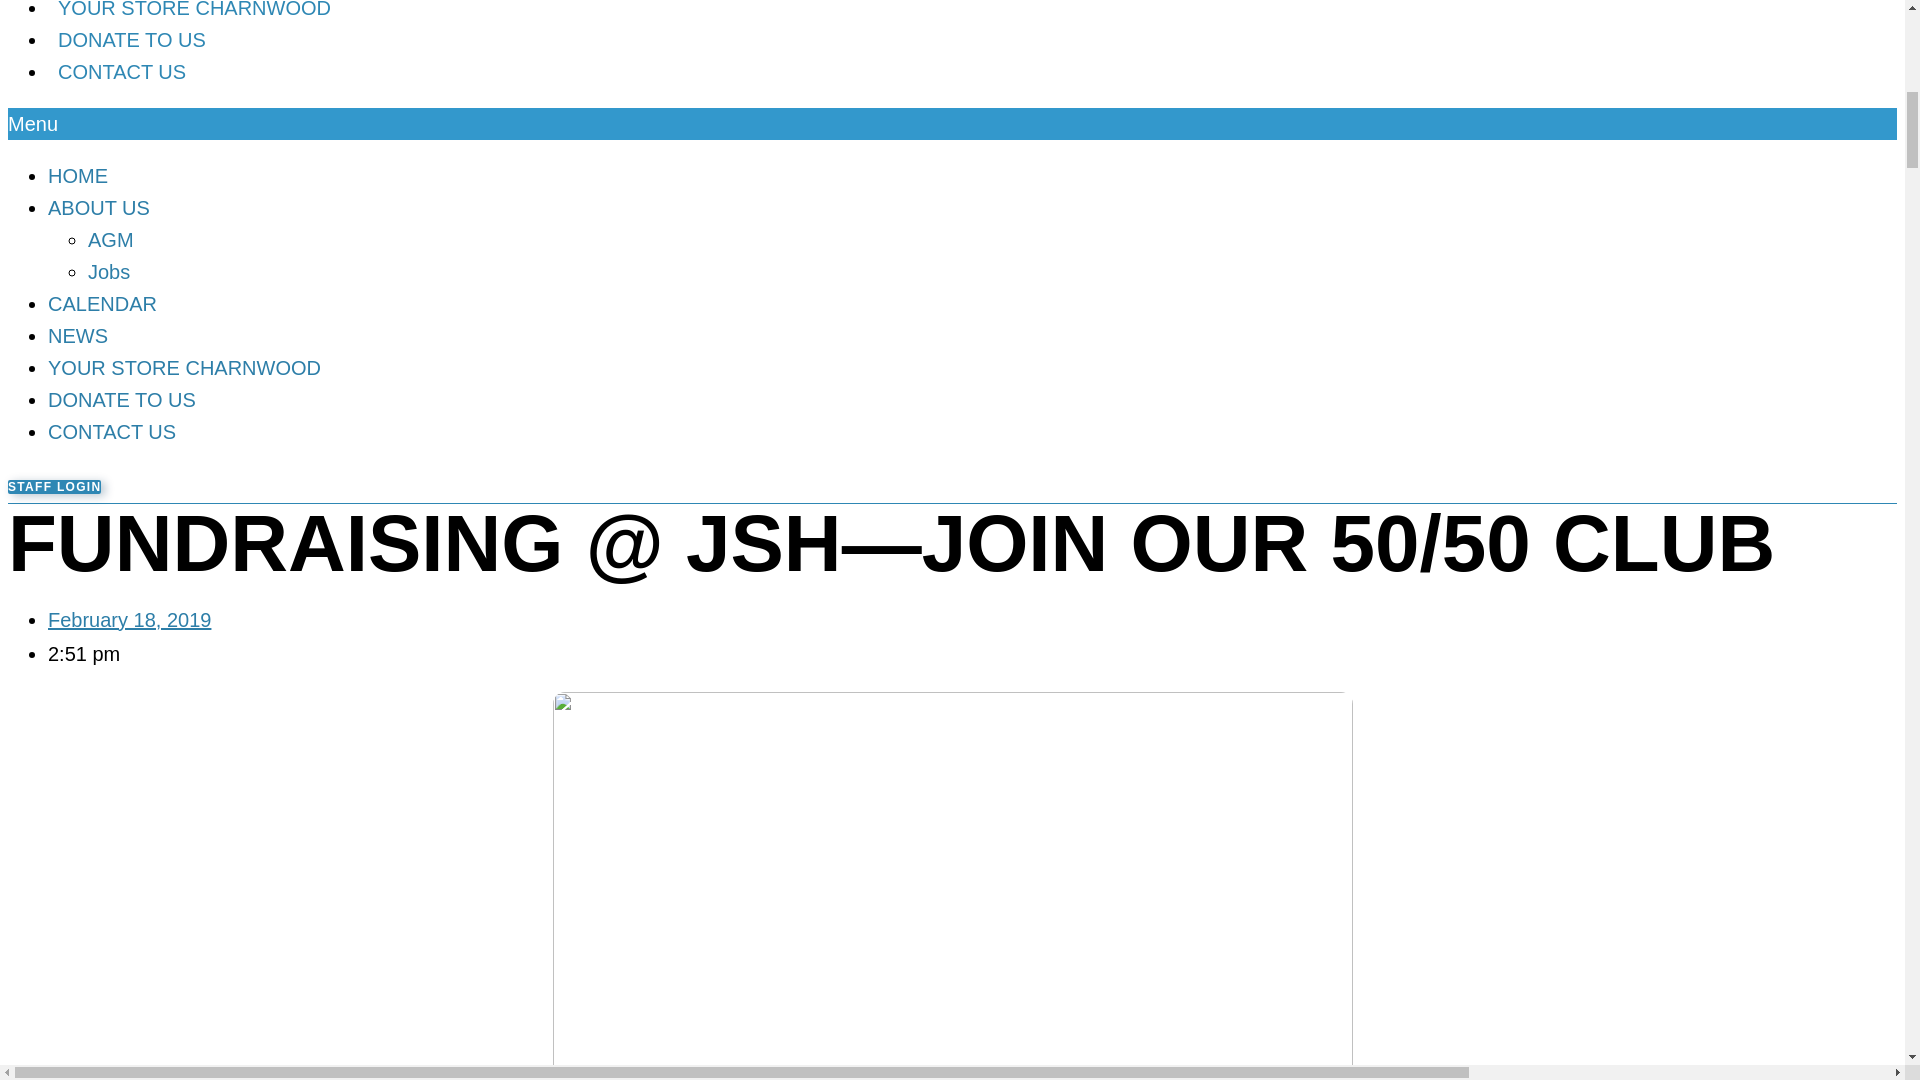 The image size is (1920, 1080). What do you see at coordinates (132, 40) in the screenshot?
I see `DONATE TO US` at bounding box center [132, 40].